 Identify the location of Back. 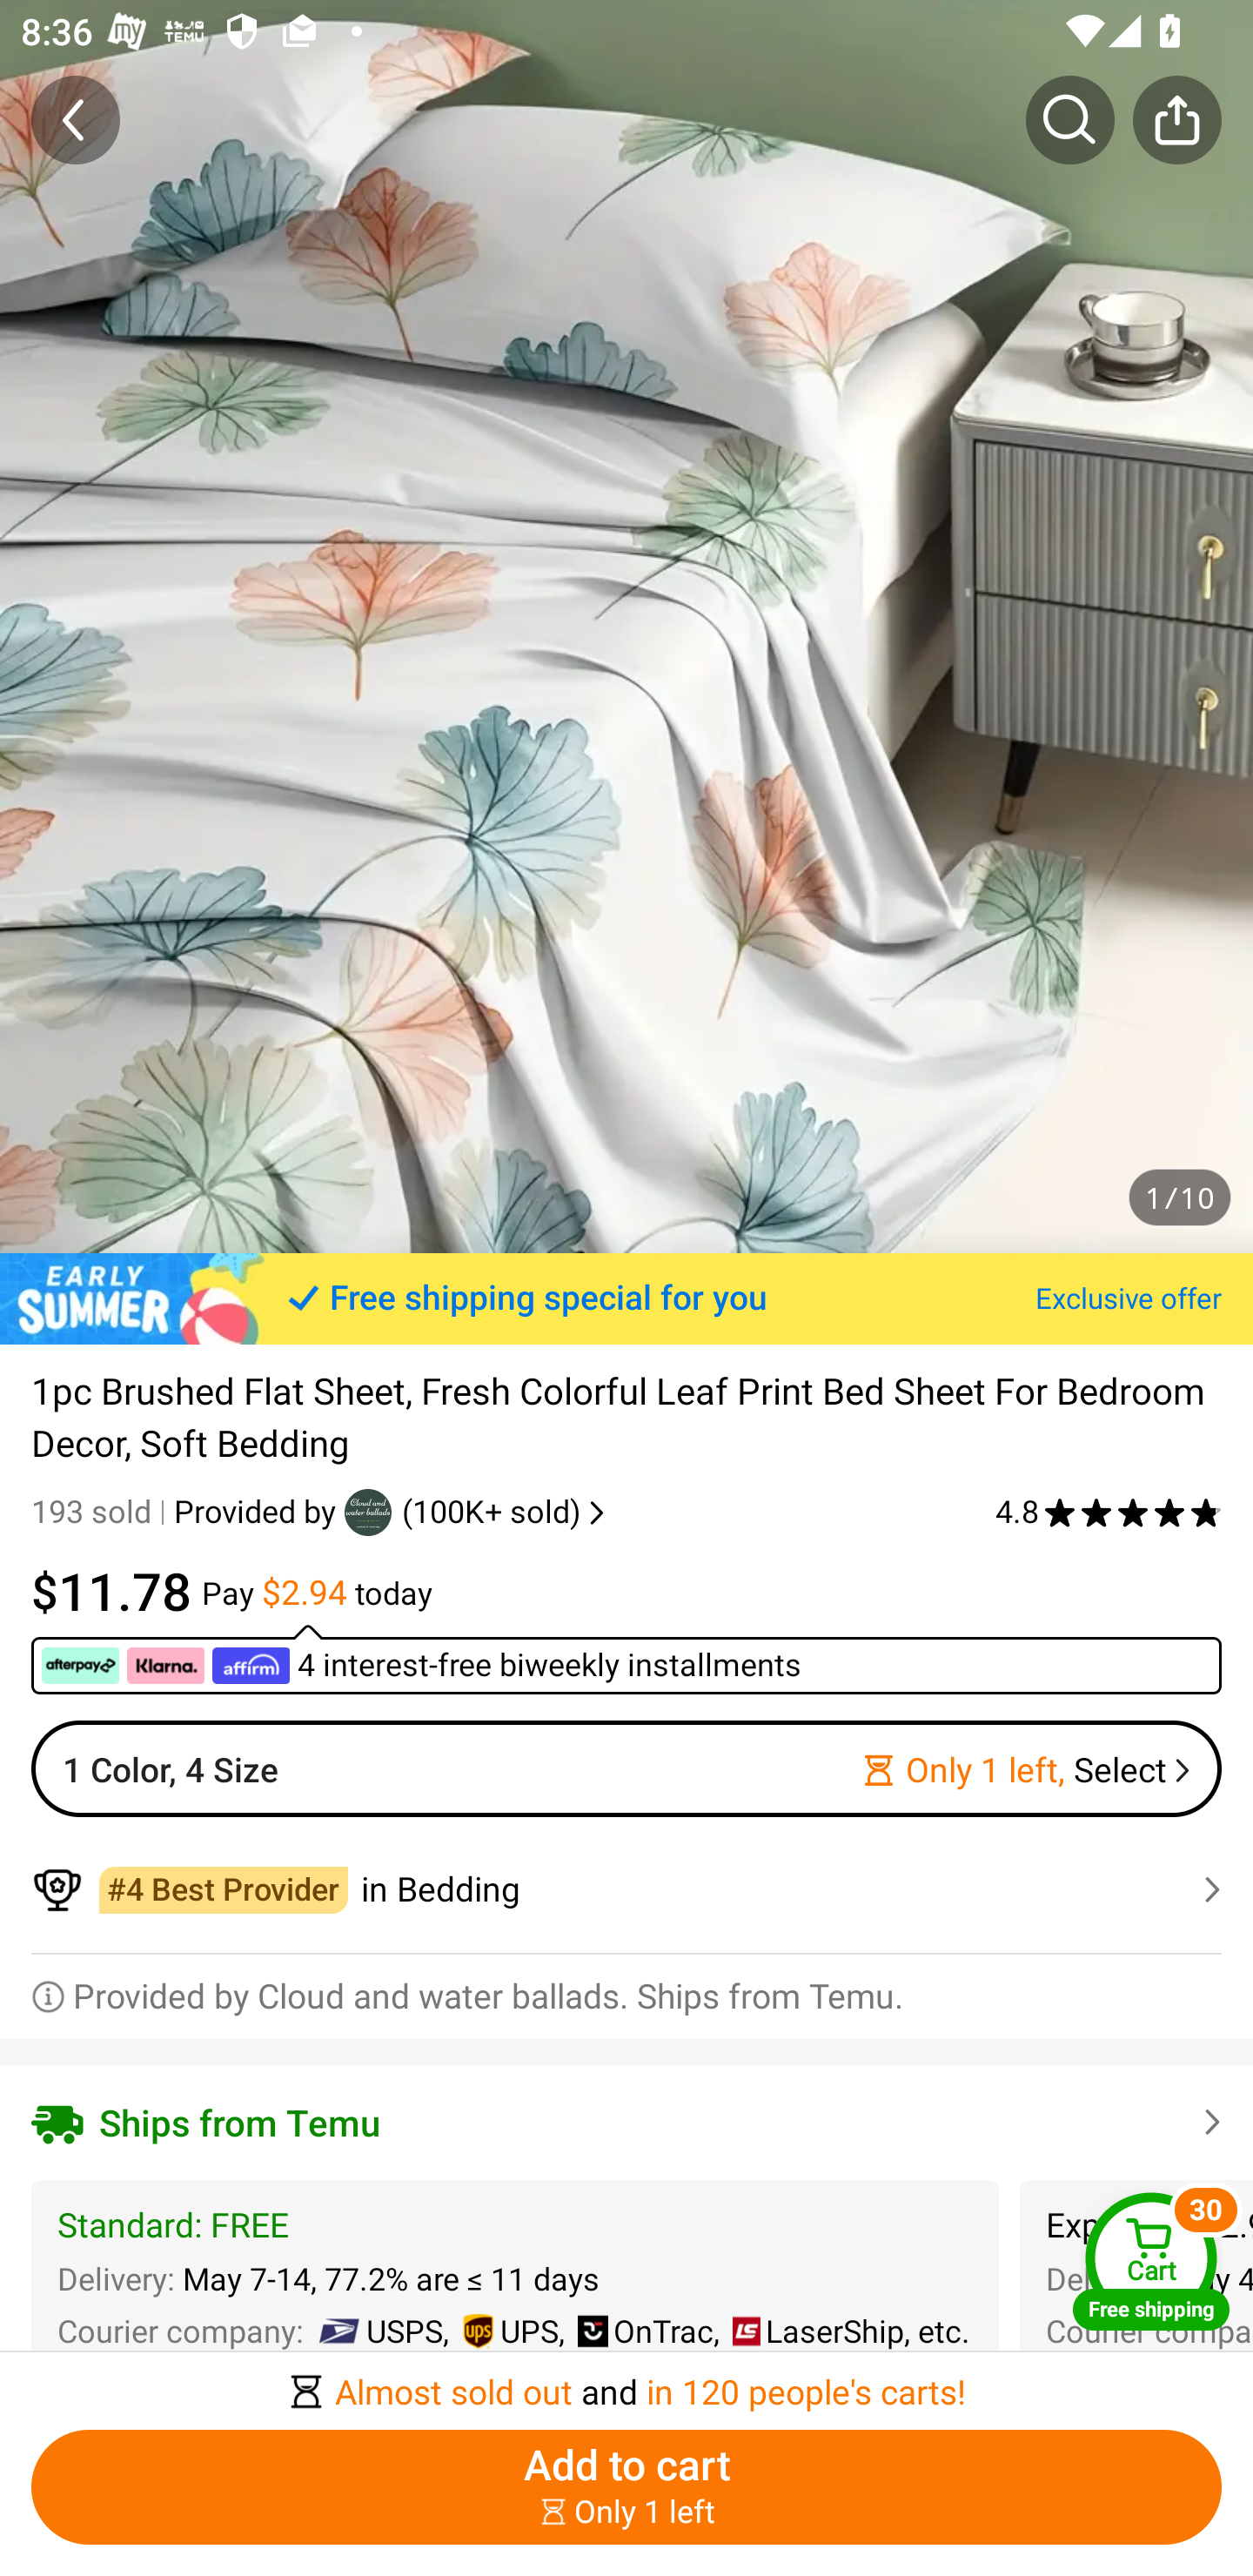
(76, 119).